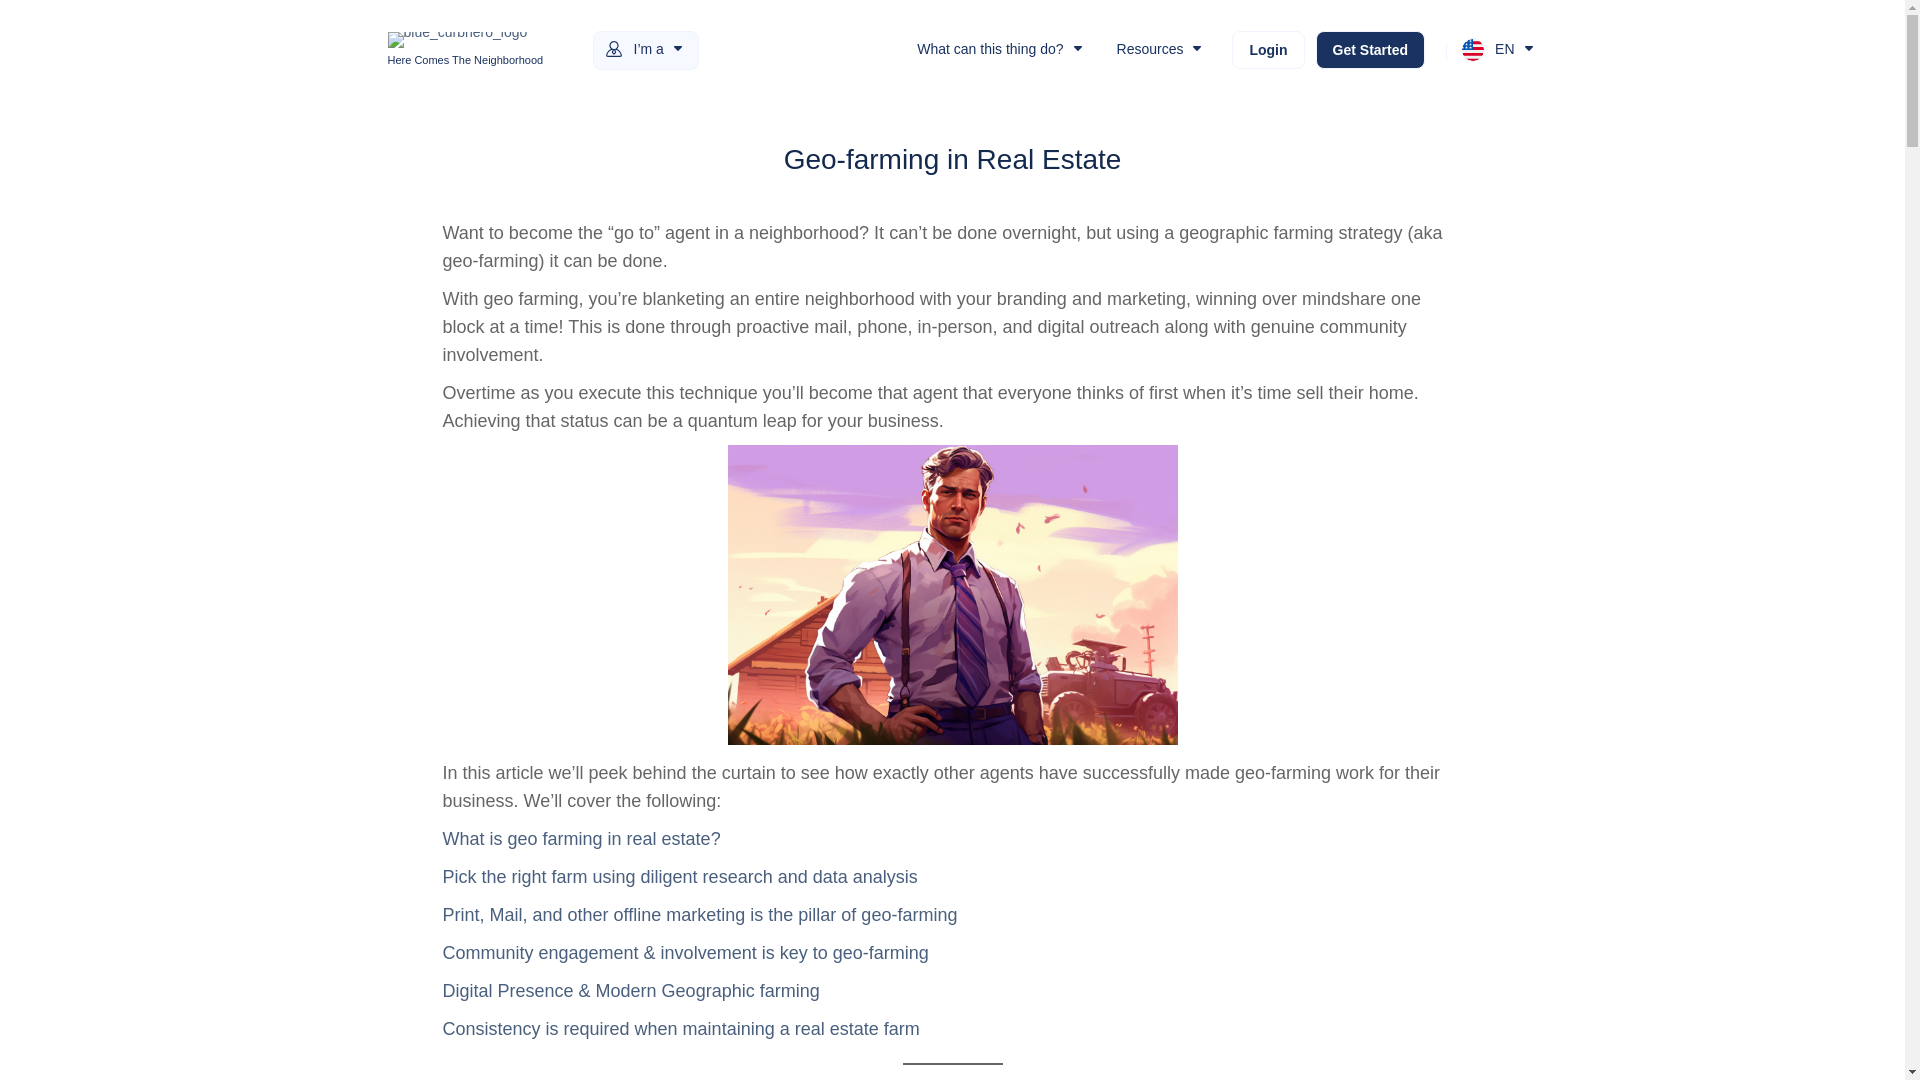 The width and height of the screenshot is (1920, 1080). I want to click on EN, so click(1499, 49).